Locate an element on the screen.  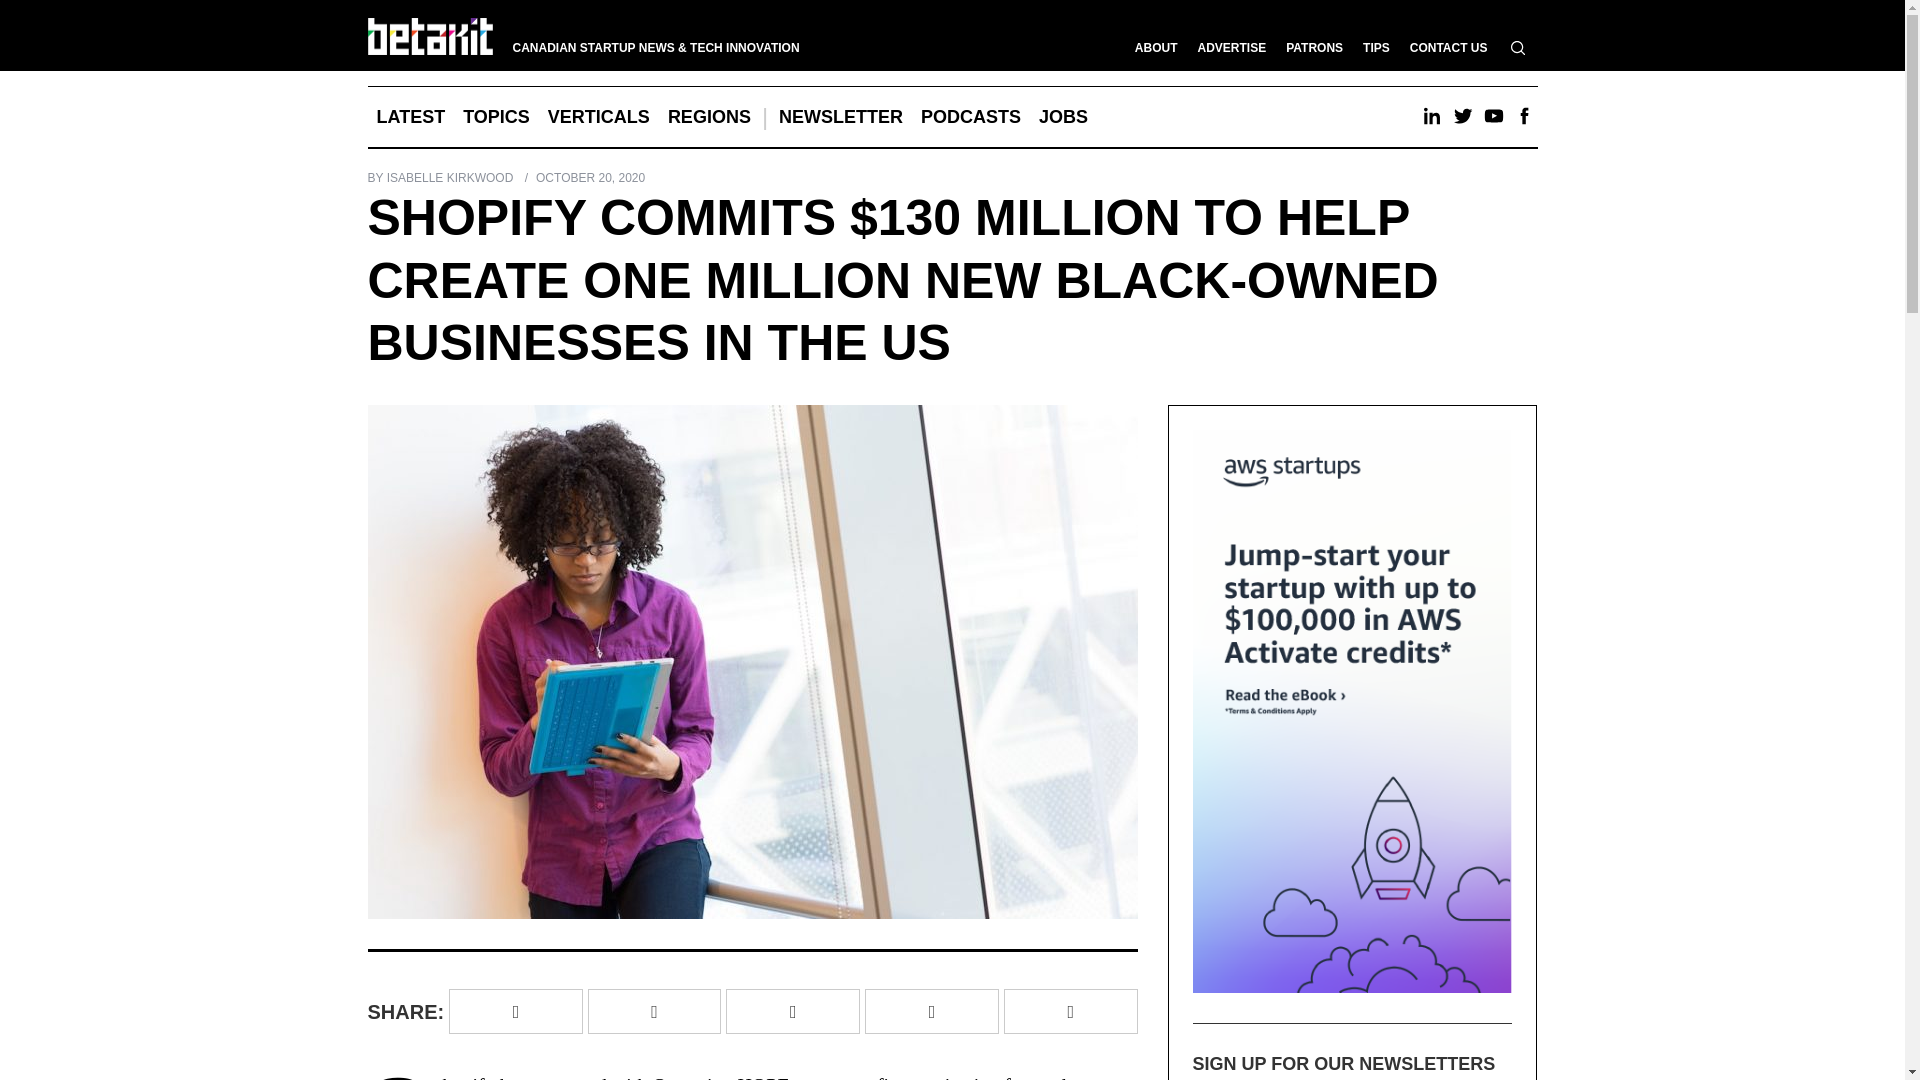
VERTICALS is located at coordinates (598, 116).